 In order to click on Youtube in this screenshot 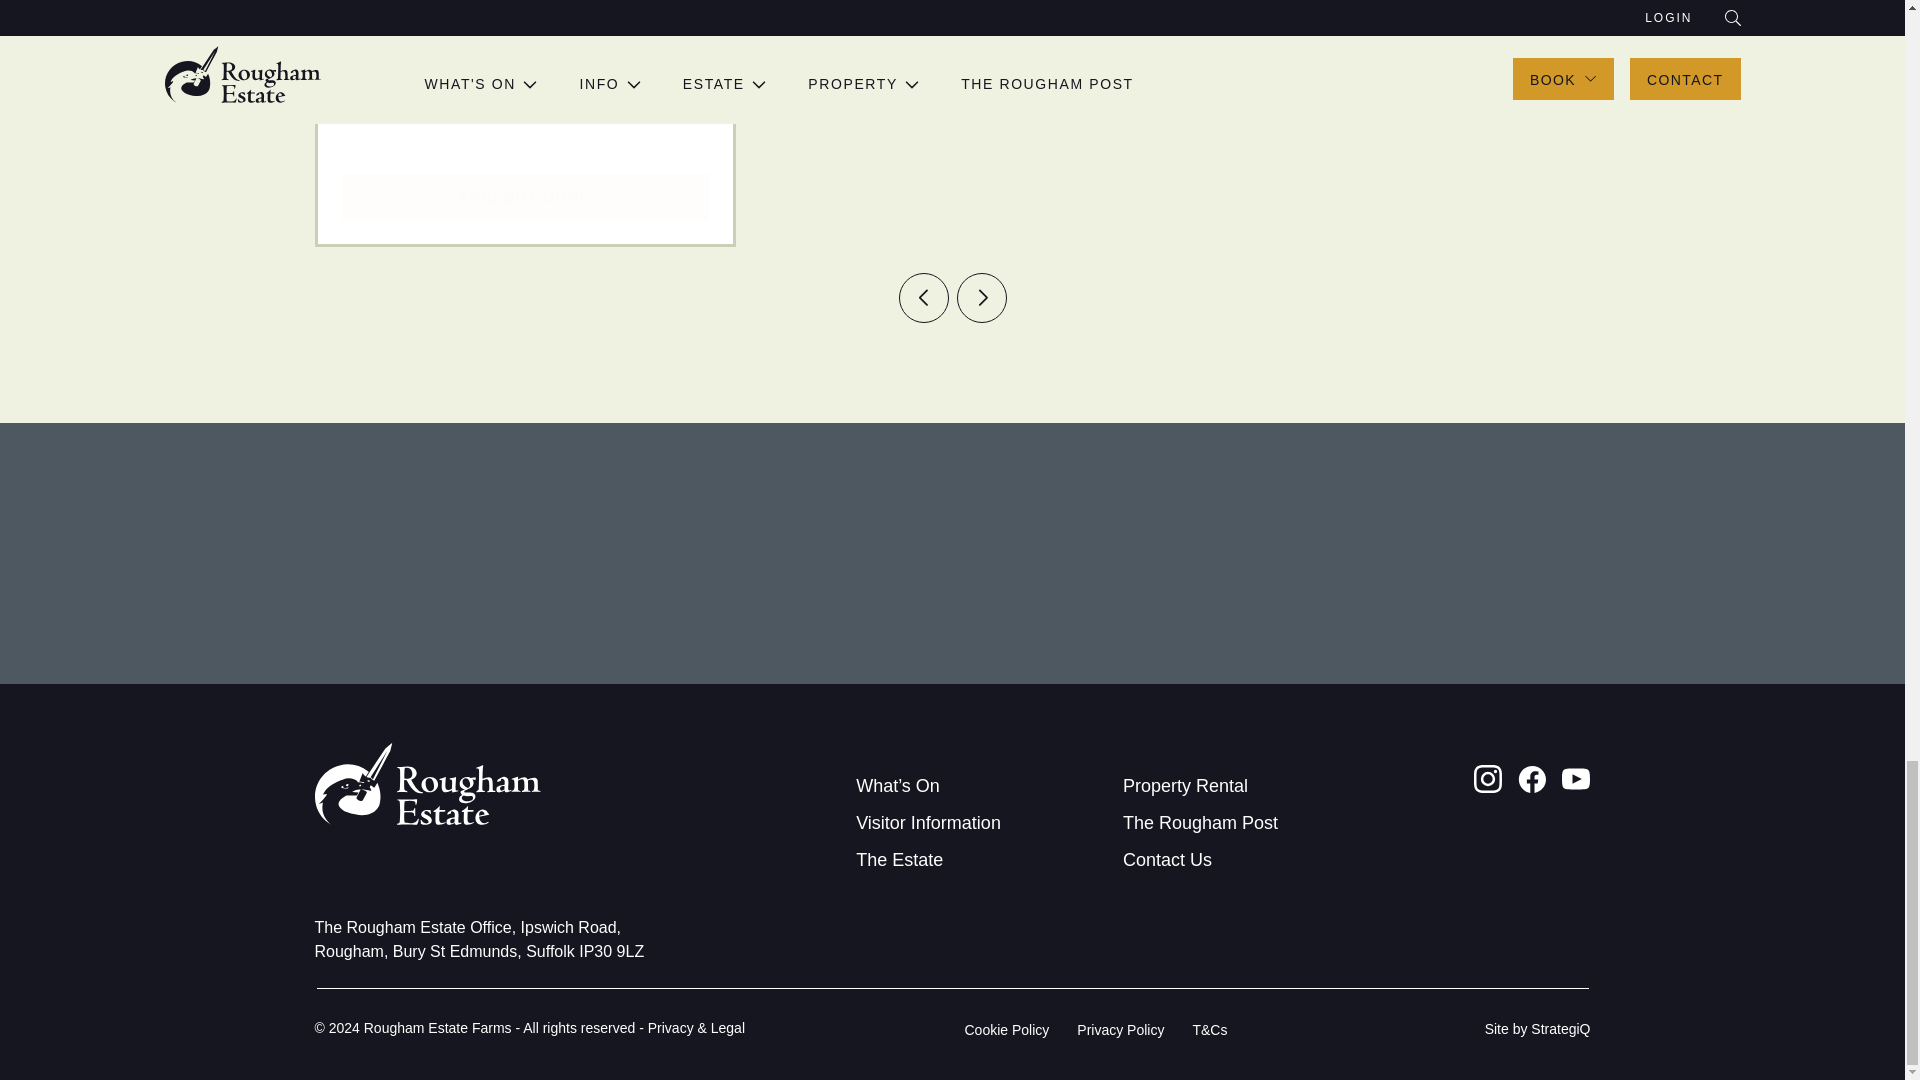, I will do `click(1576, 778)`.